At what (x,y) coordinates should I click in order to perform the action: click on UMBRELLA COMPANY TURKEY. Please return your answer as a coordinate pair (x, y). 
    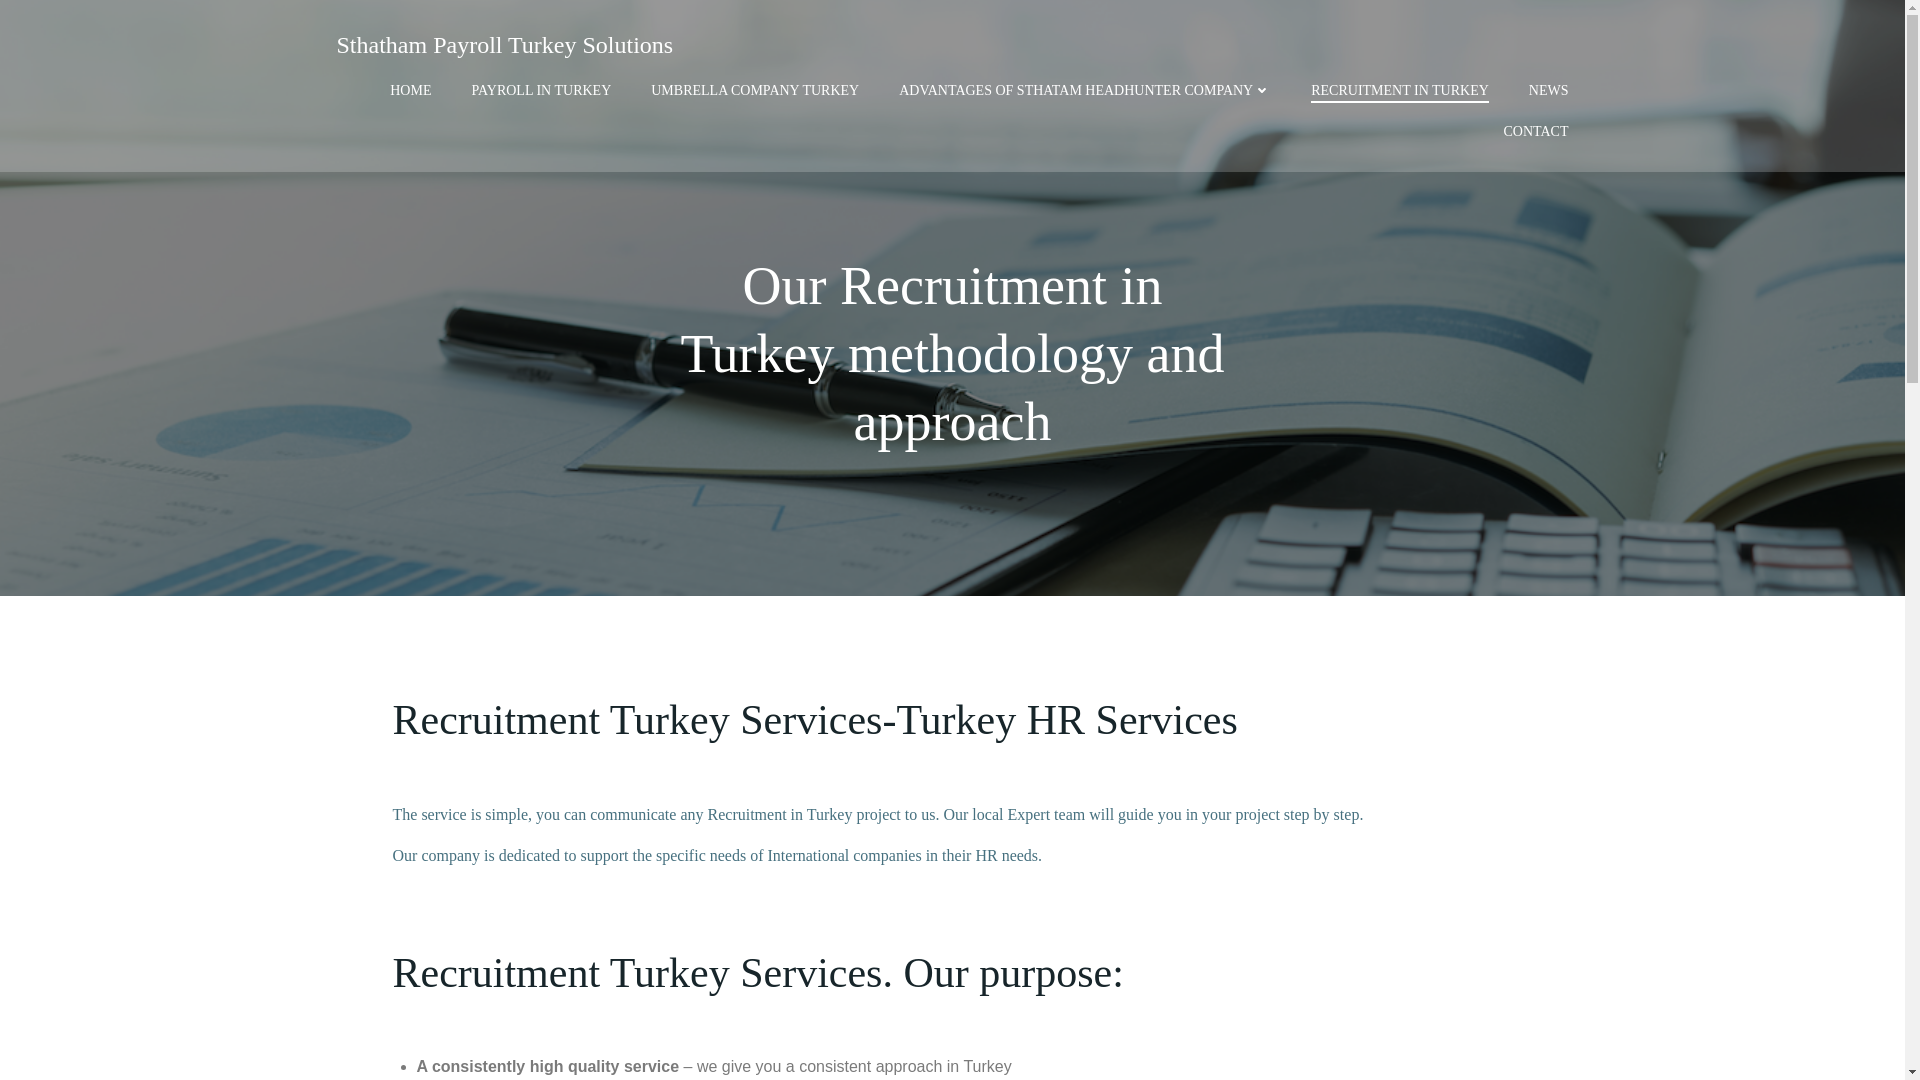
    Looking at the image, I should click on (754, 90).